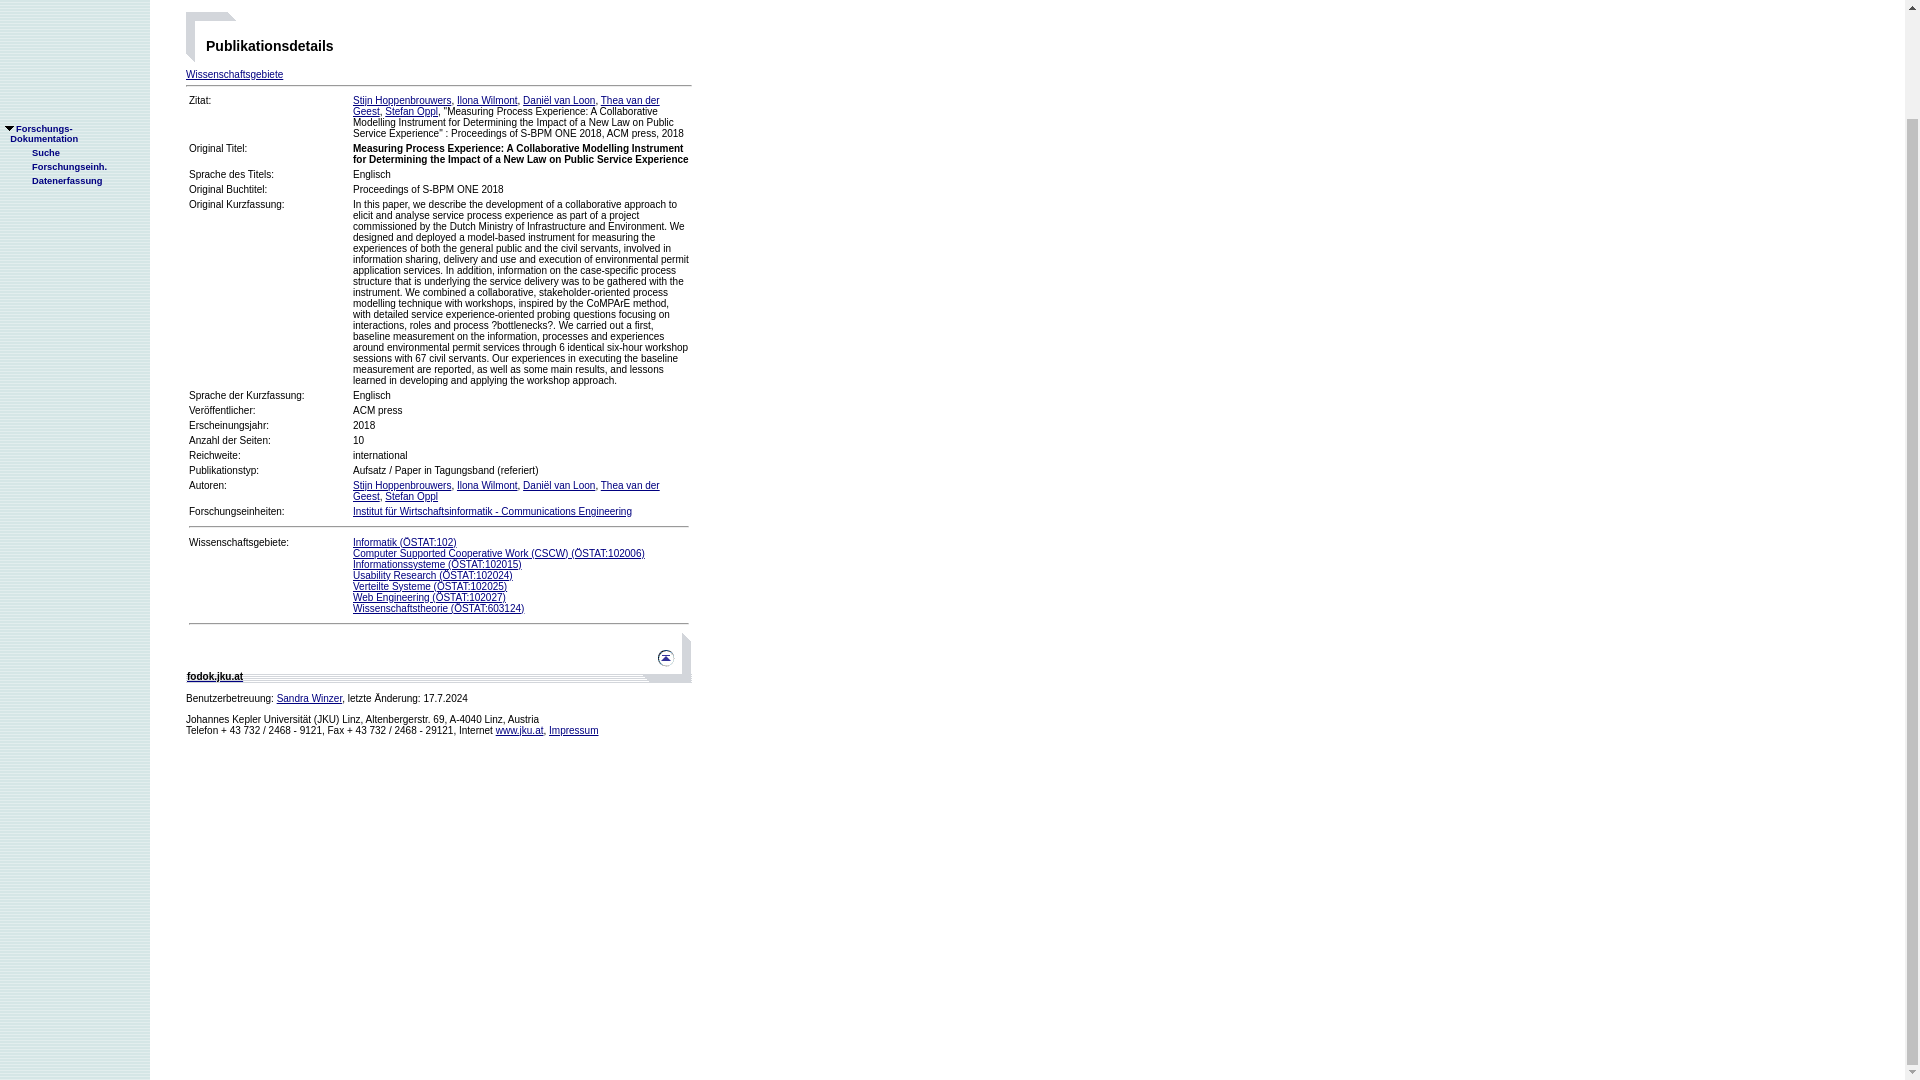 The height and width of the screenshot is (1080, 1920). What do you see at coordinates (573, 730) in the screenshot?
I see `Datenerfassung` at bounding box center [573, 730].